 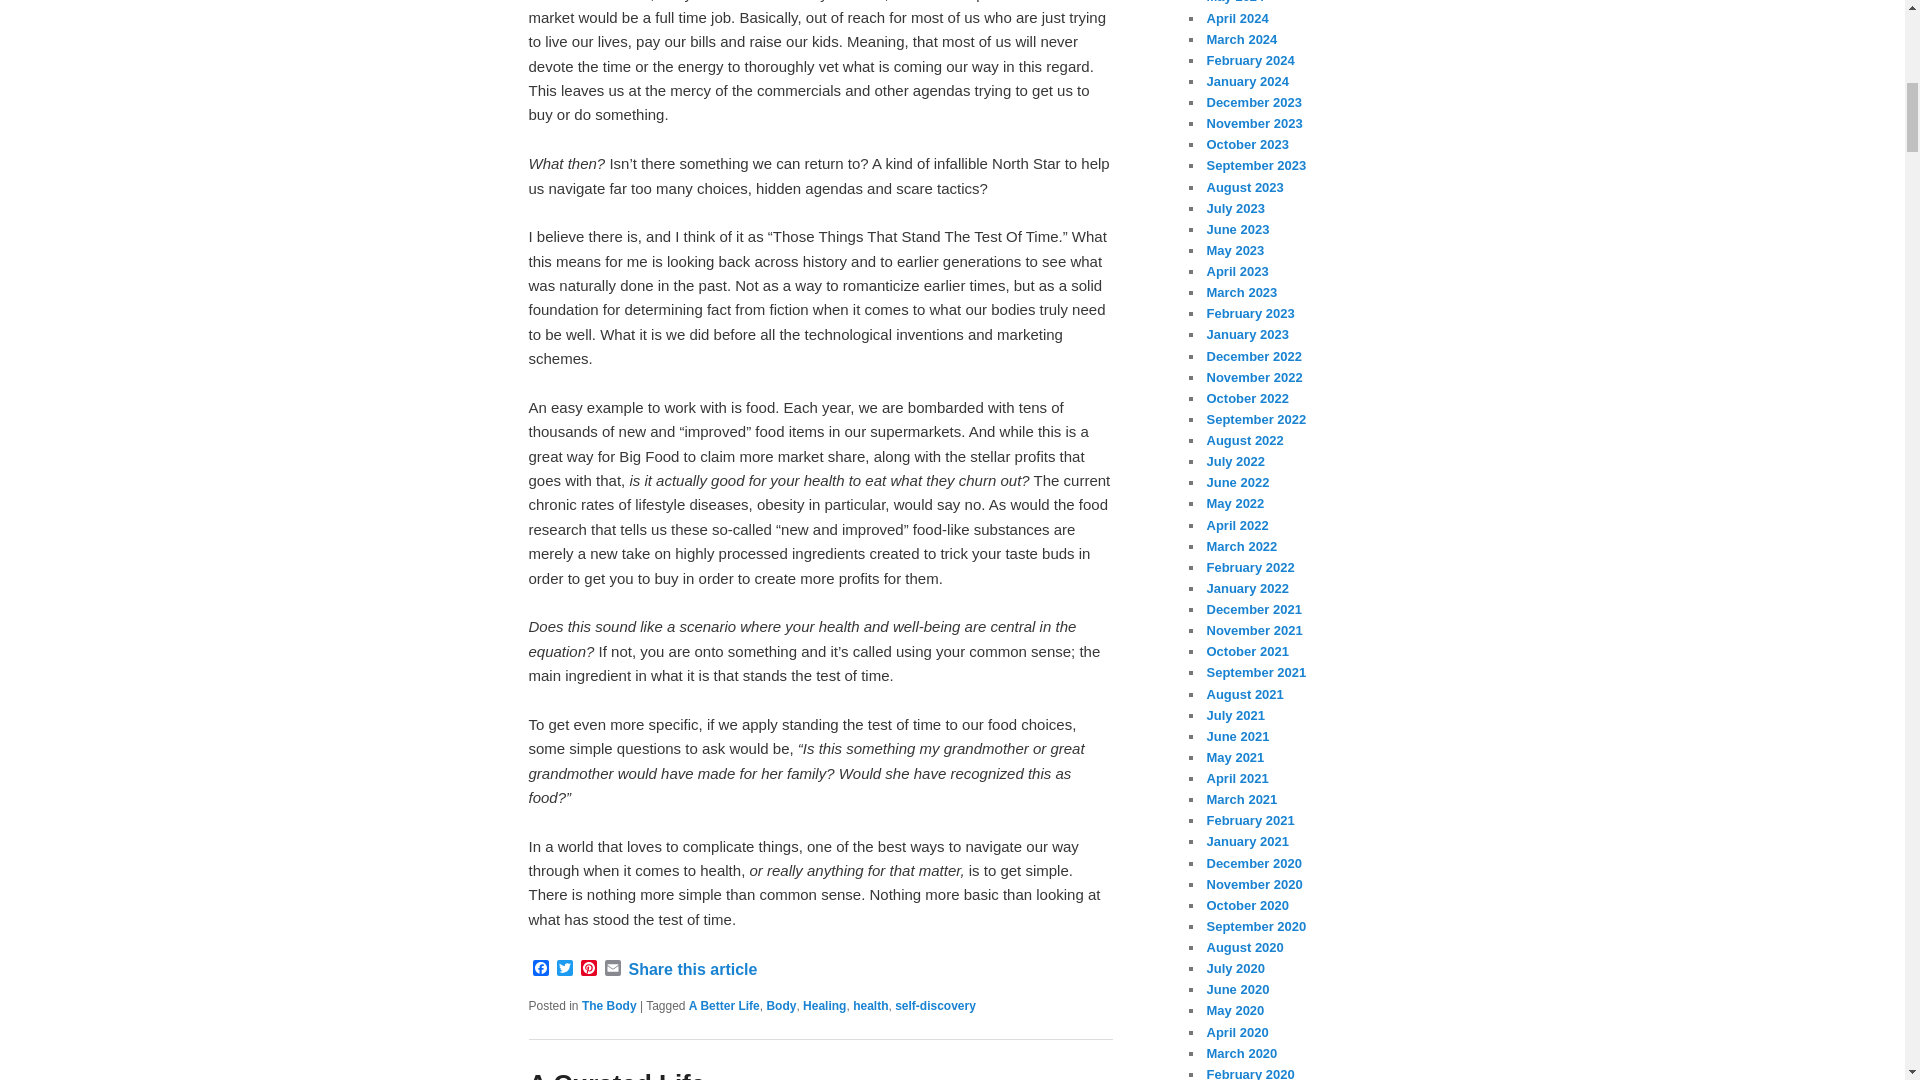 What do you see at coordinates (781, 1006) in the screenshot?
I see `Body` at bounding box center [781, 1006].